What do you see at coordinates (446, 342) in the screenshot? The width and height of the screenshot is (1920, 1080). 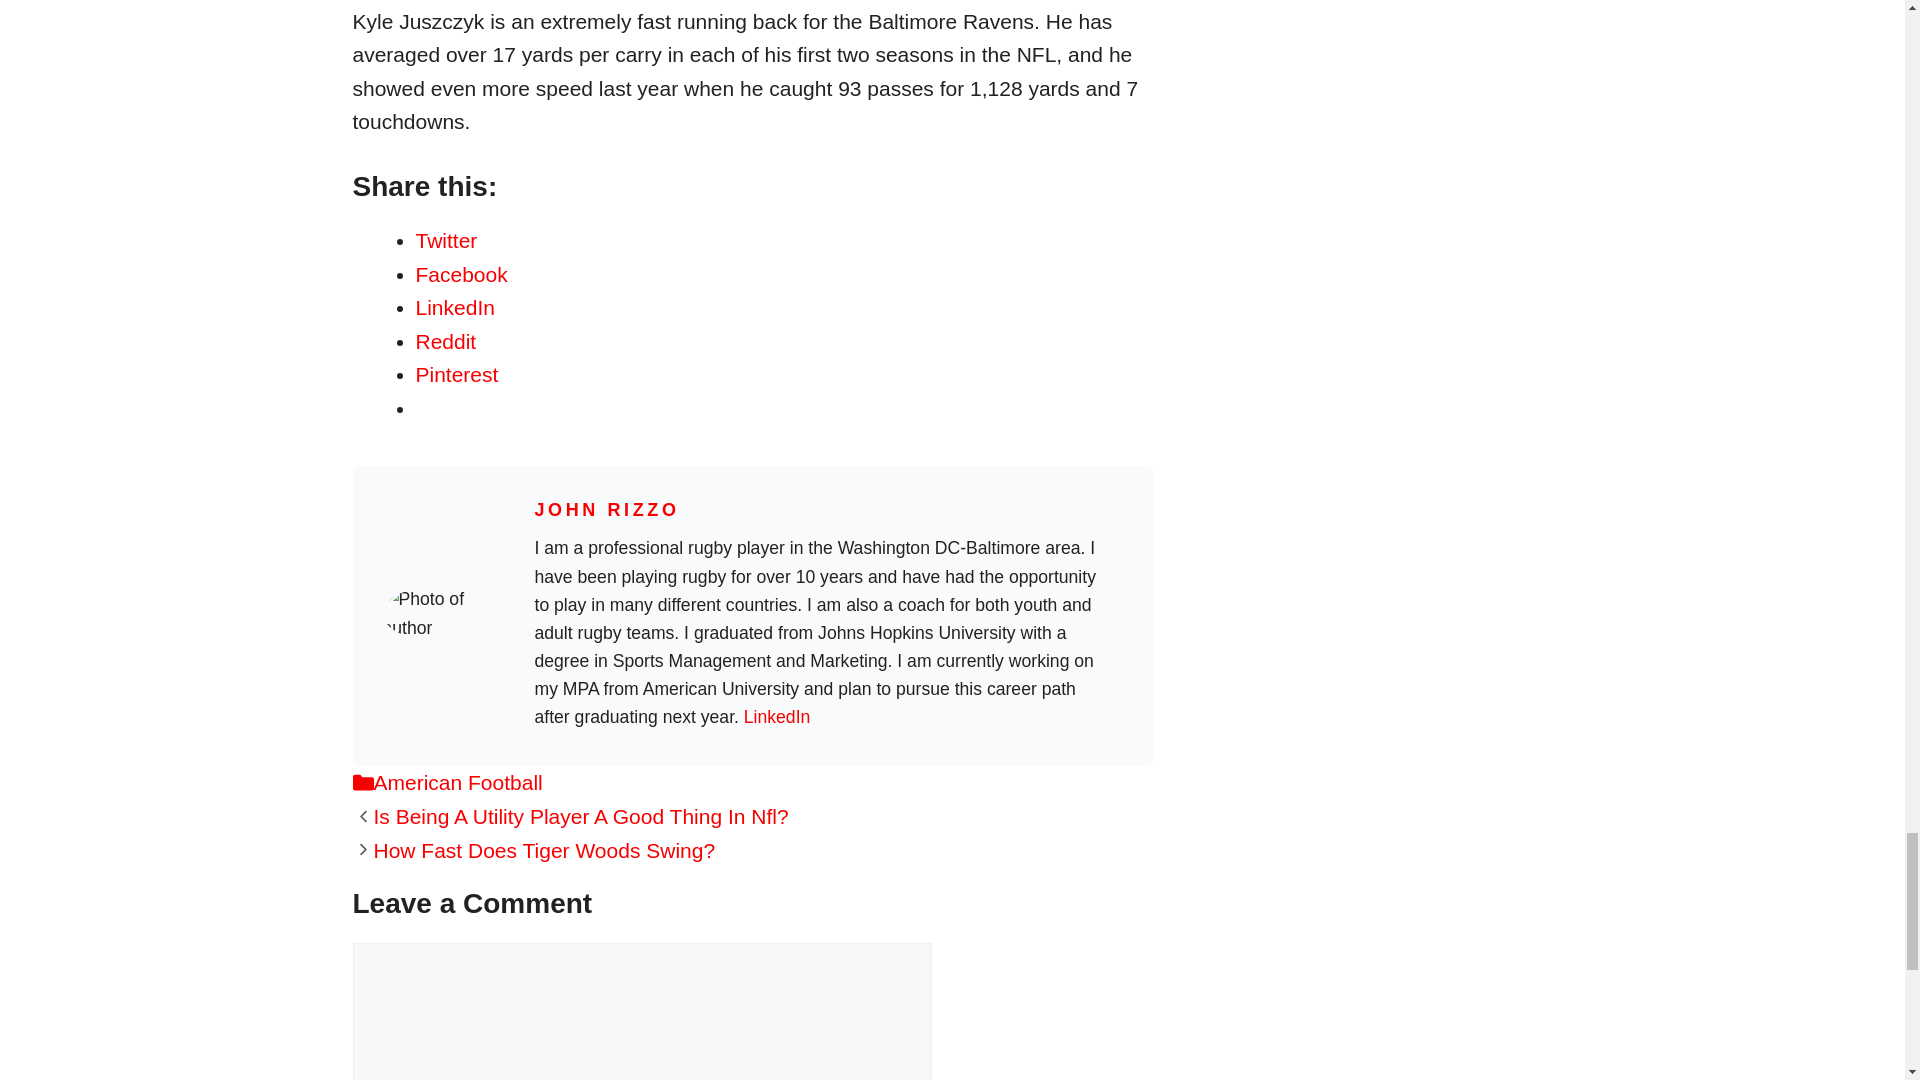 I see `Click to share on Reddit` at bounding box center [446, 342].